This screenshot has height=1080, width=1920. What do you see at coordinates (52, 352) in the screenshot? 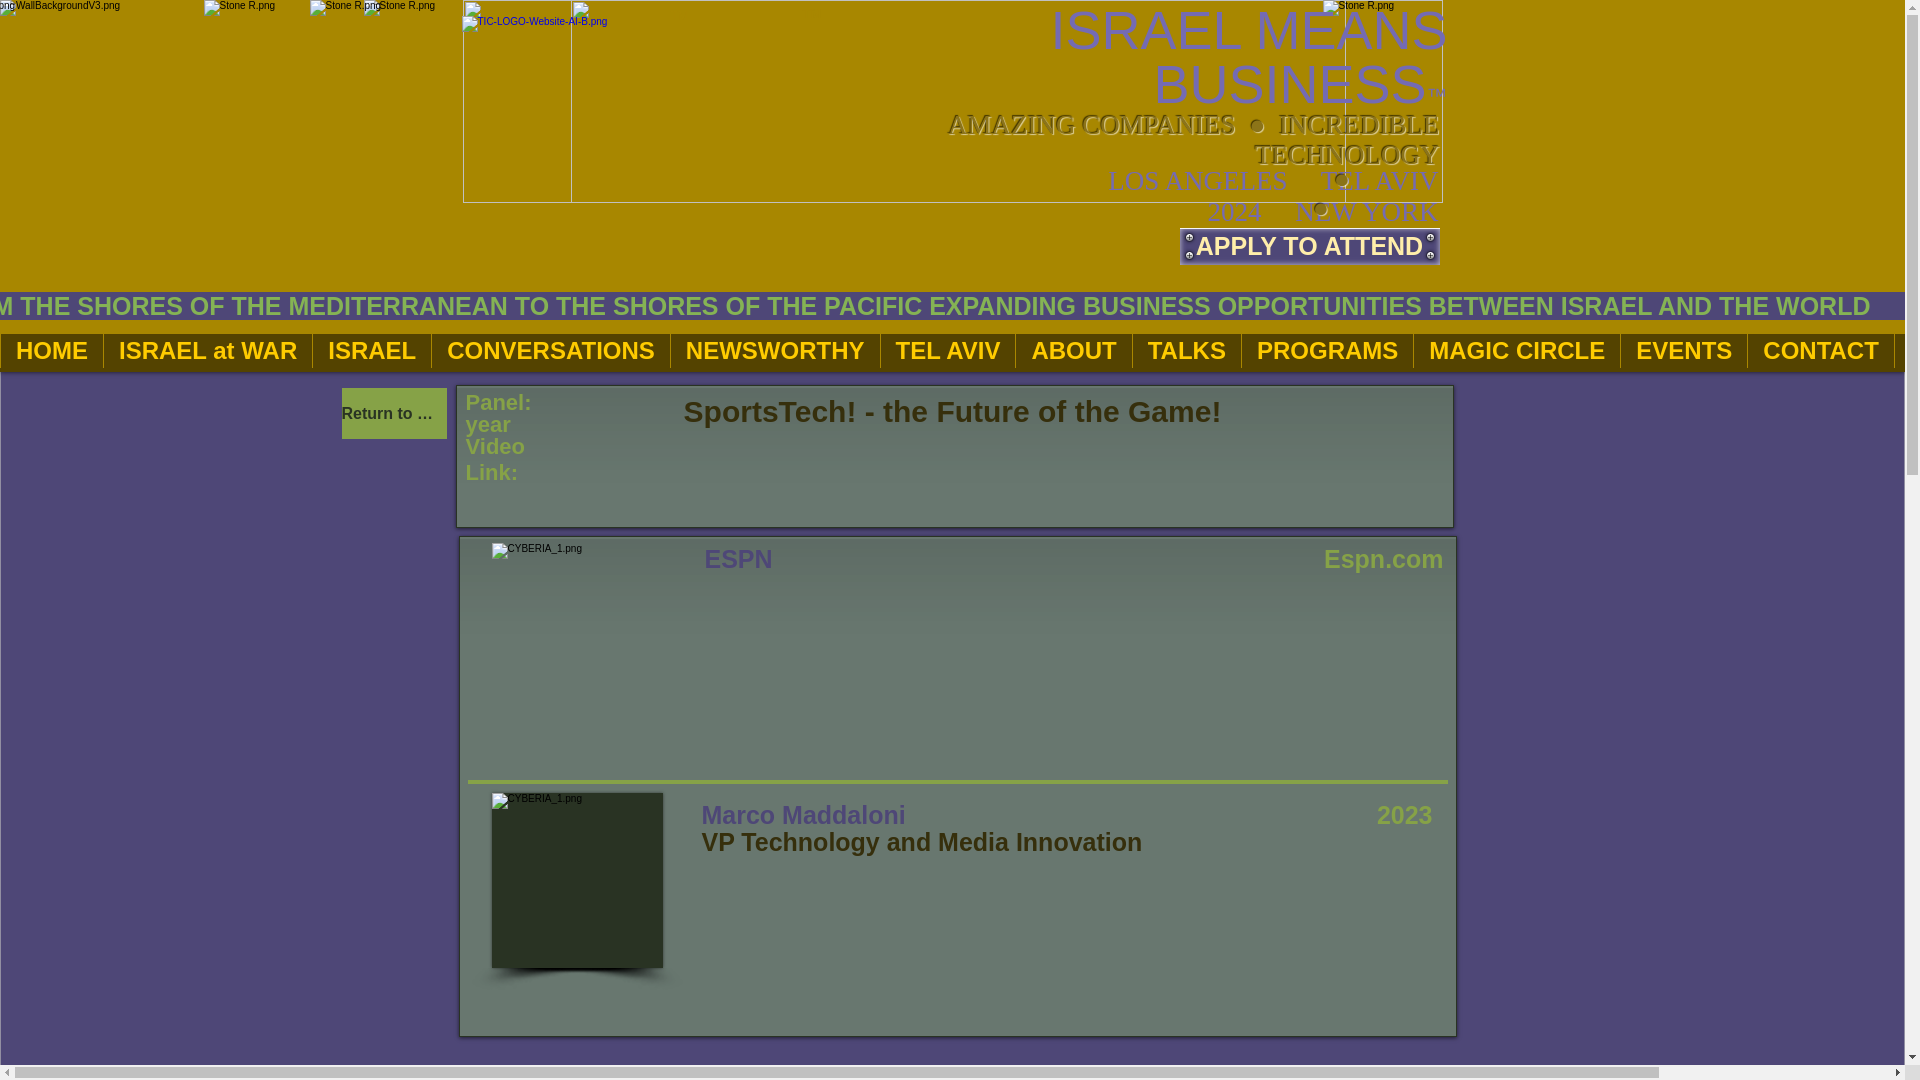
I see `HOME` at bounding box center [52, 352].